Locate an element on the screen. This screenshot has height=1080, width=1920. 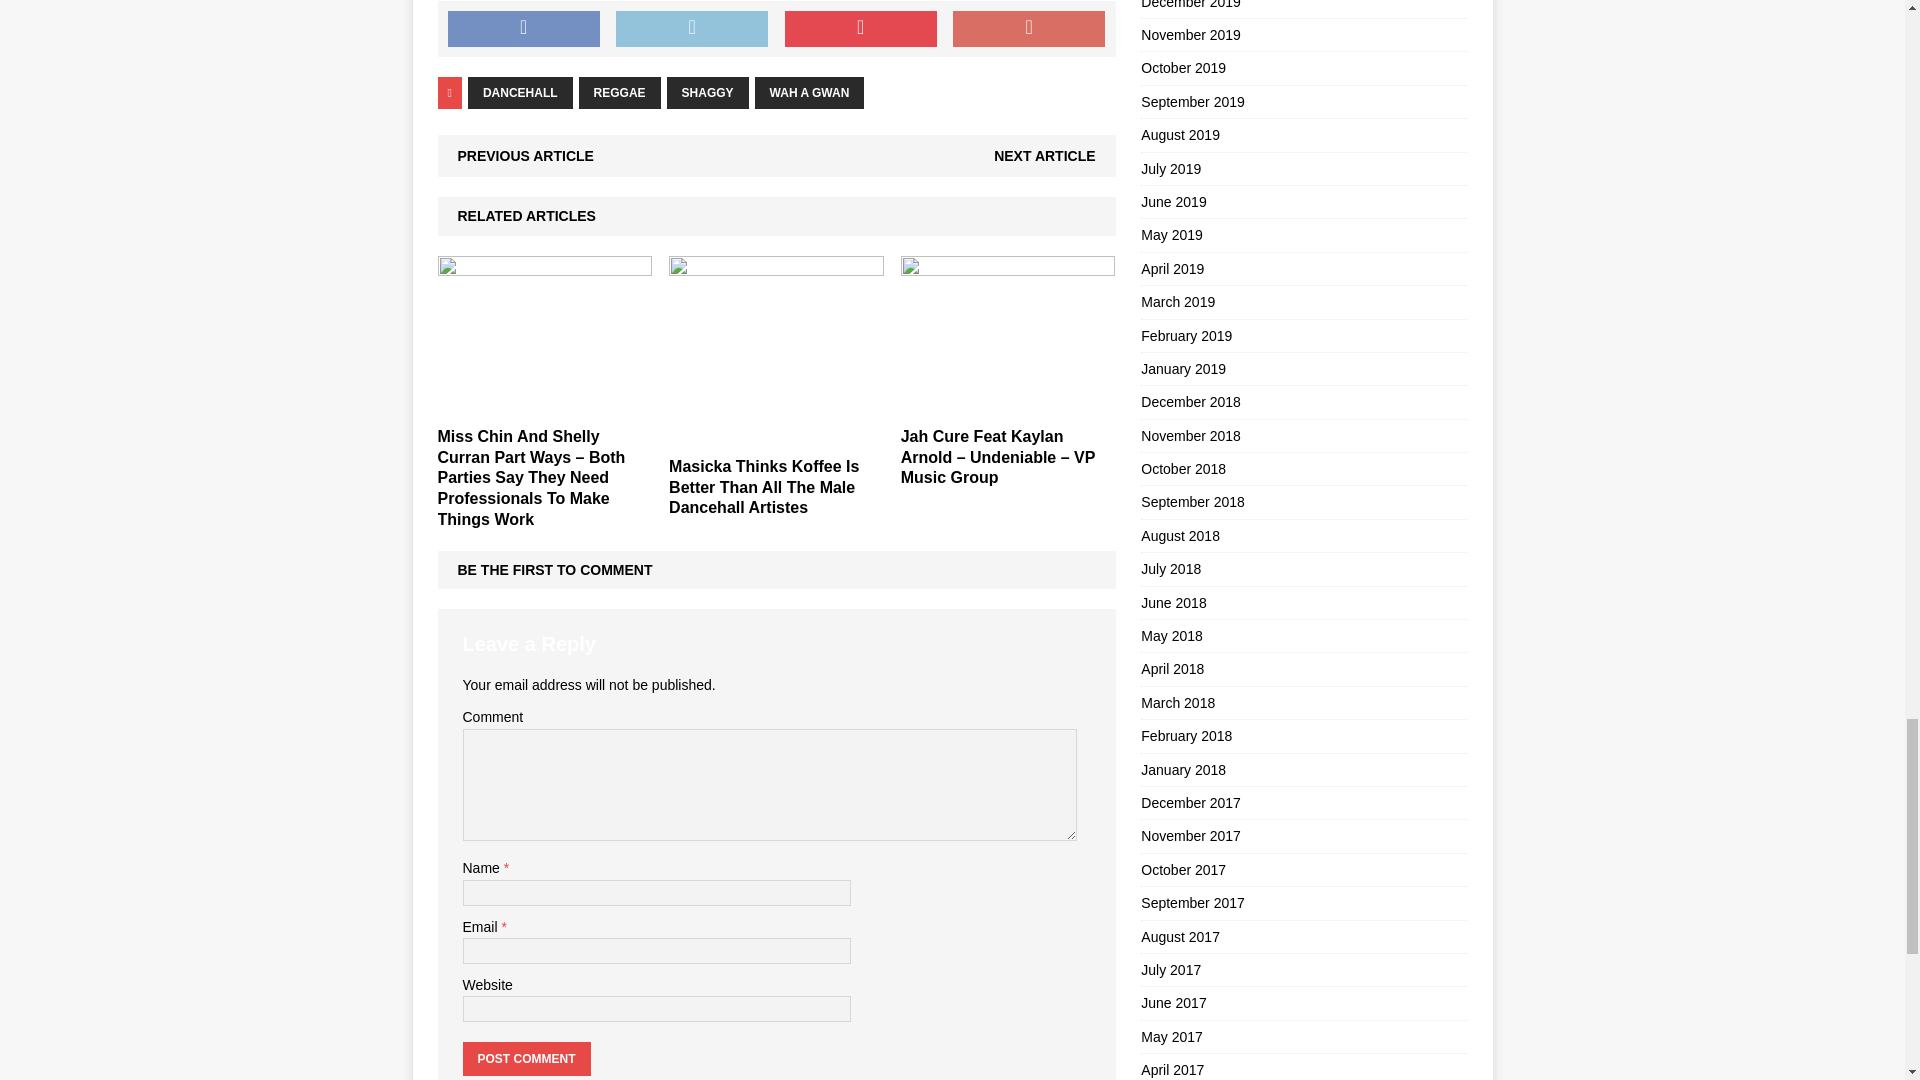
PREVIOUS ARTICLE is located at coordinates (526, 156).